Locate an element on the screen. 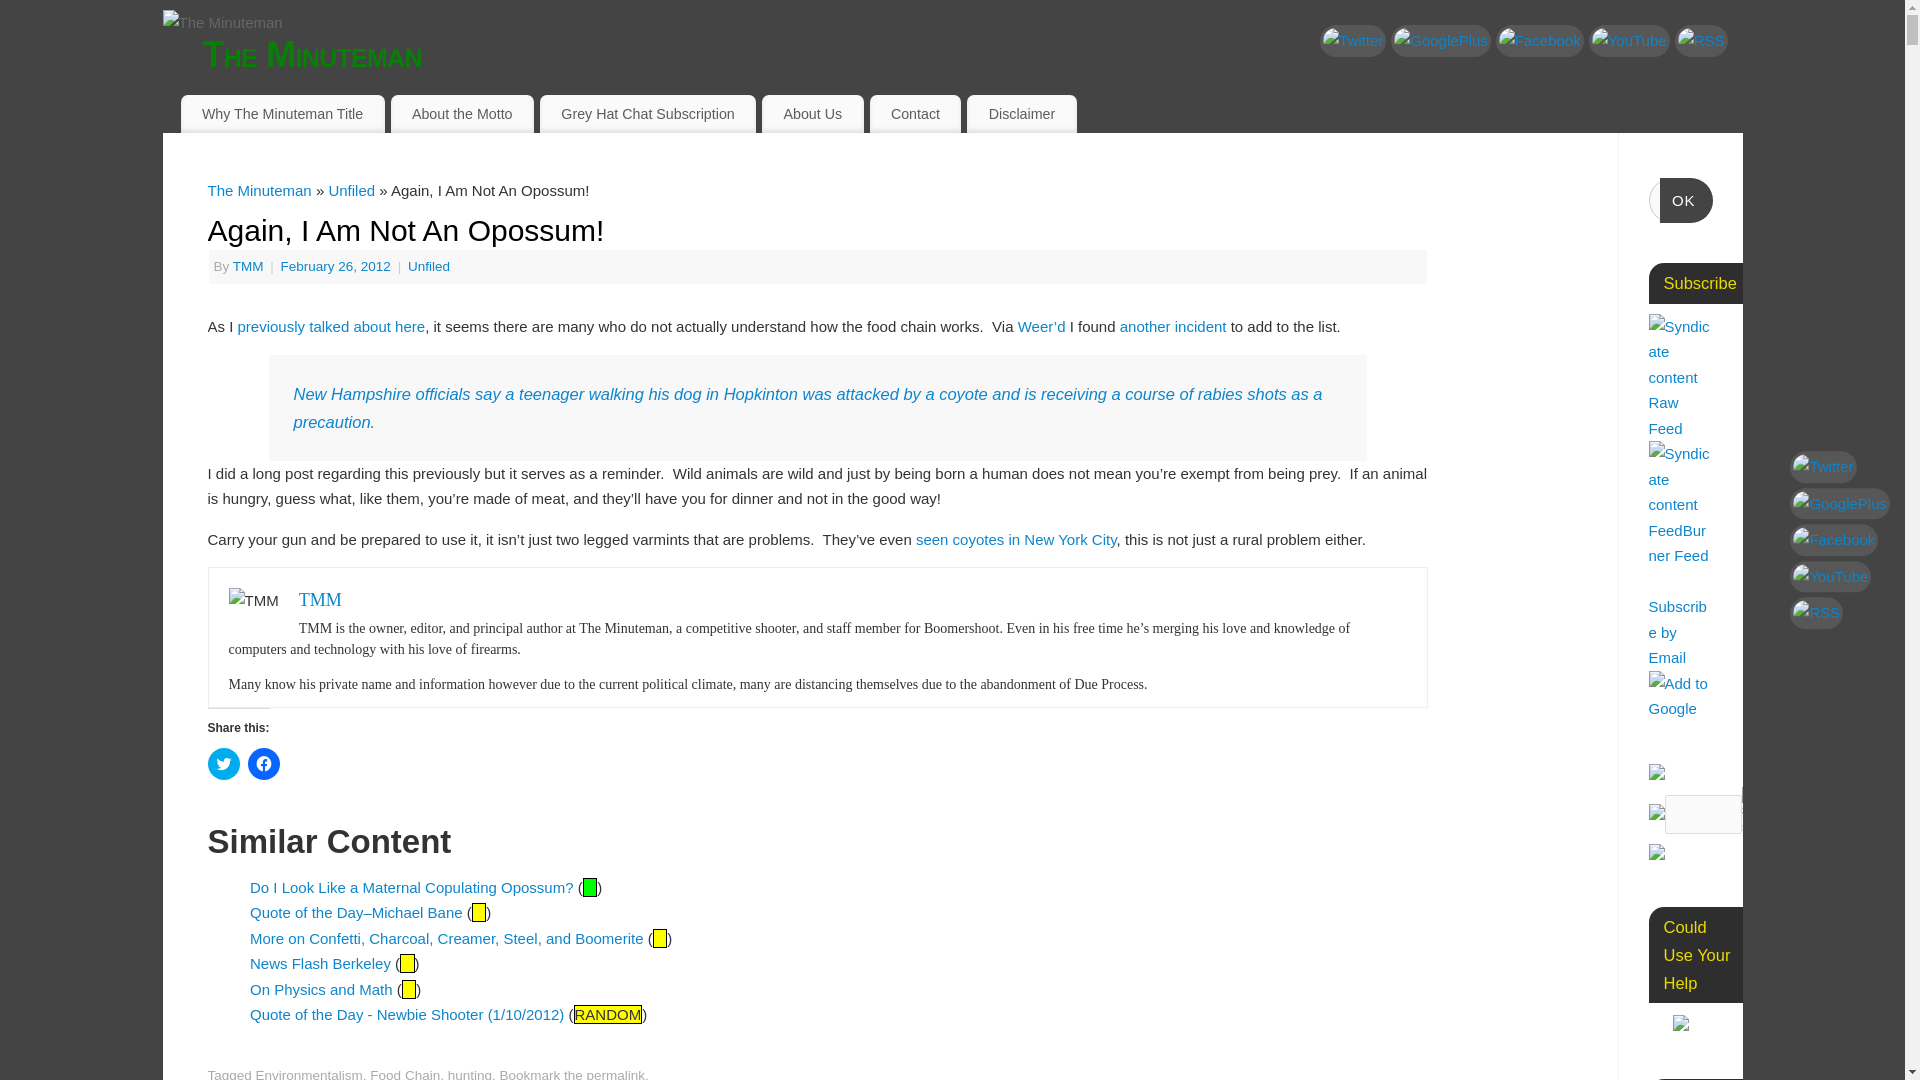  Why The Minuteman Title is located at coordinates (282, 114).